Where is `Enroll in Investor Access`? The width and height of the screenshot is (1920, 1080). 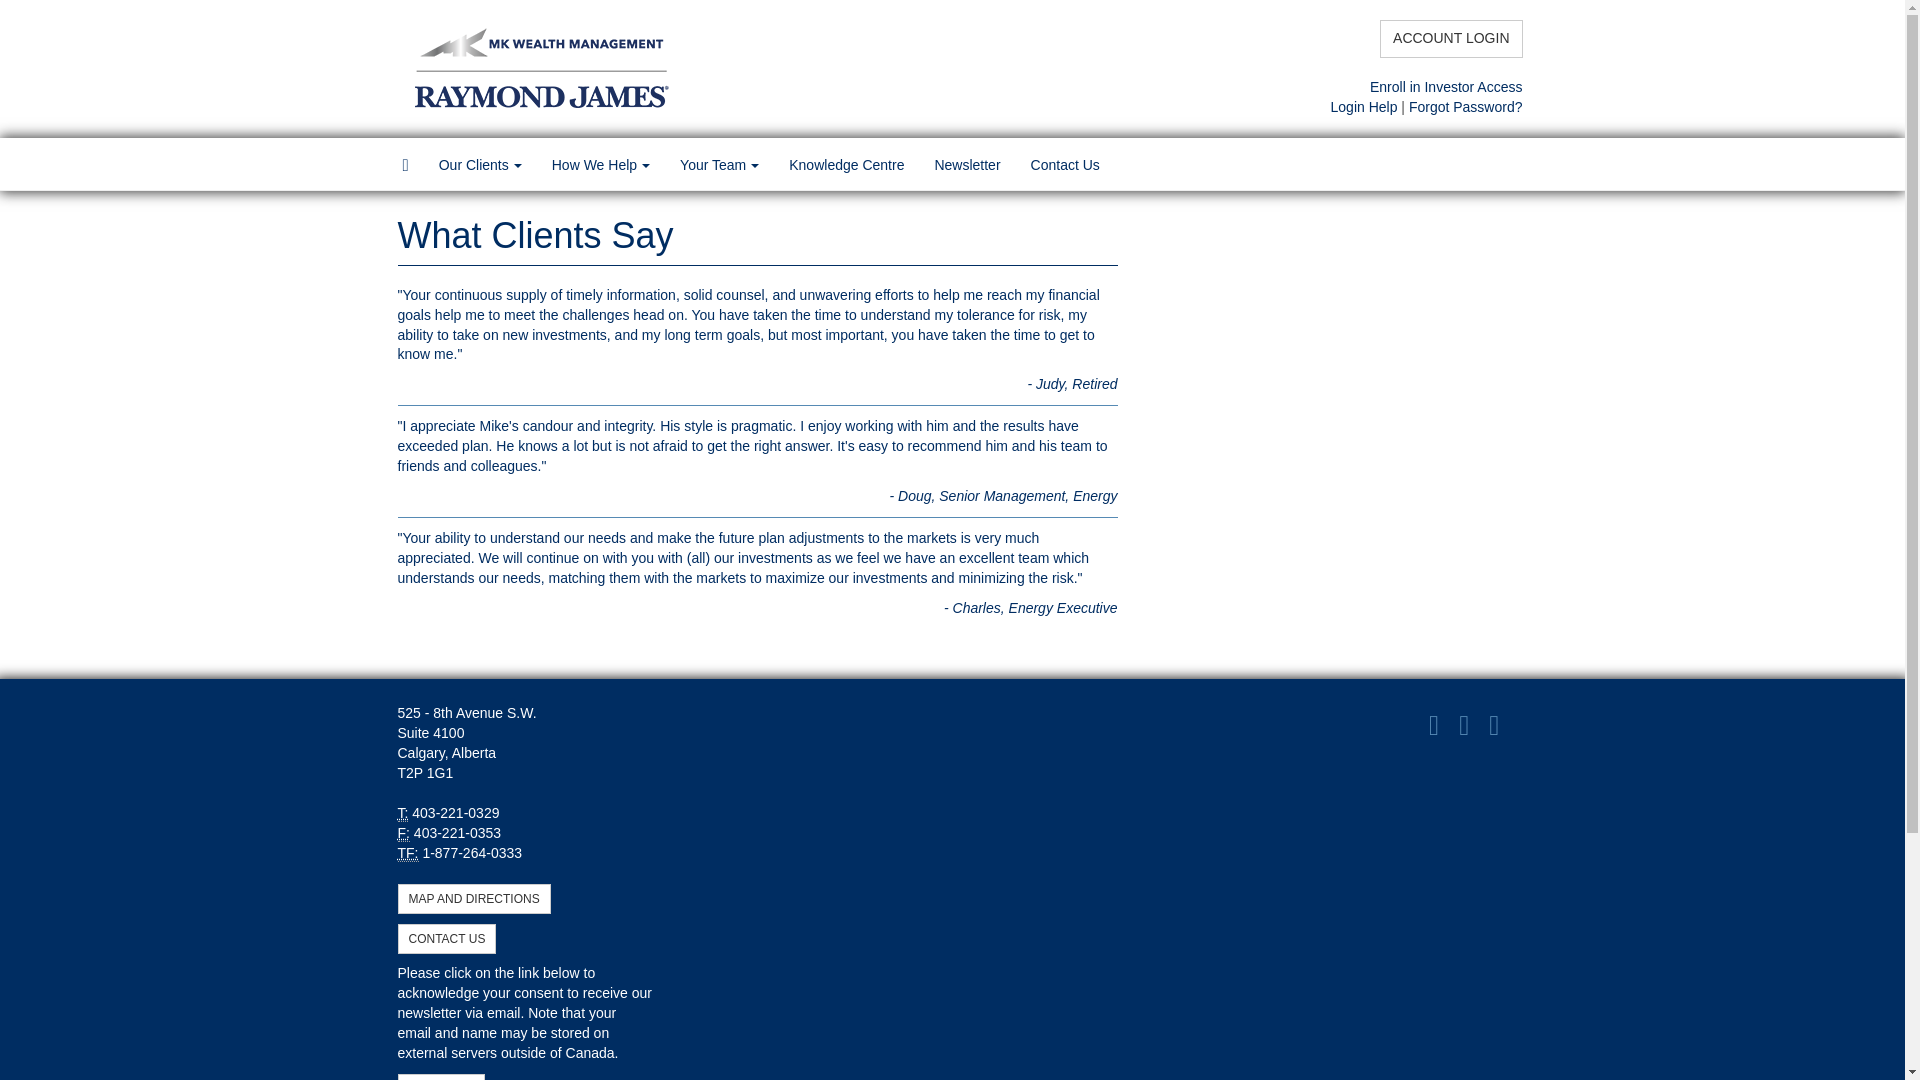 Enroll in Investor Access is located at coordinates (1446, 86).